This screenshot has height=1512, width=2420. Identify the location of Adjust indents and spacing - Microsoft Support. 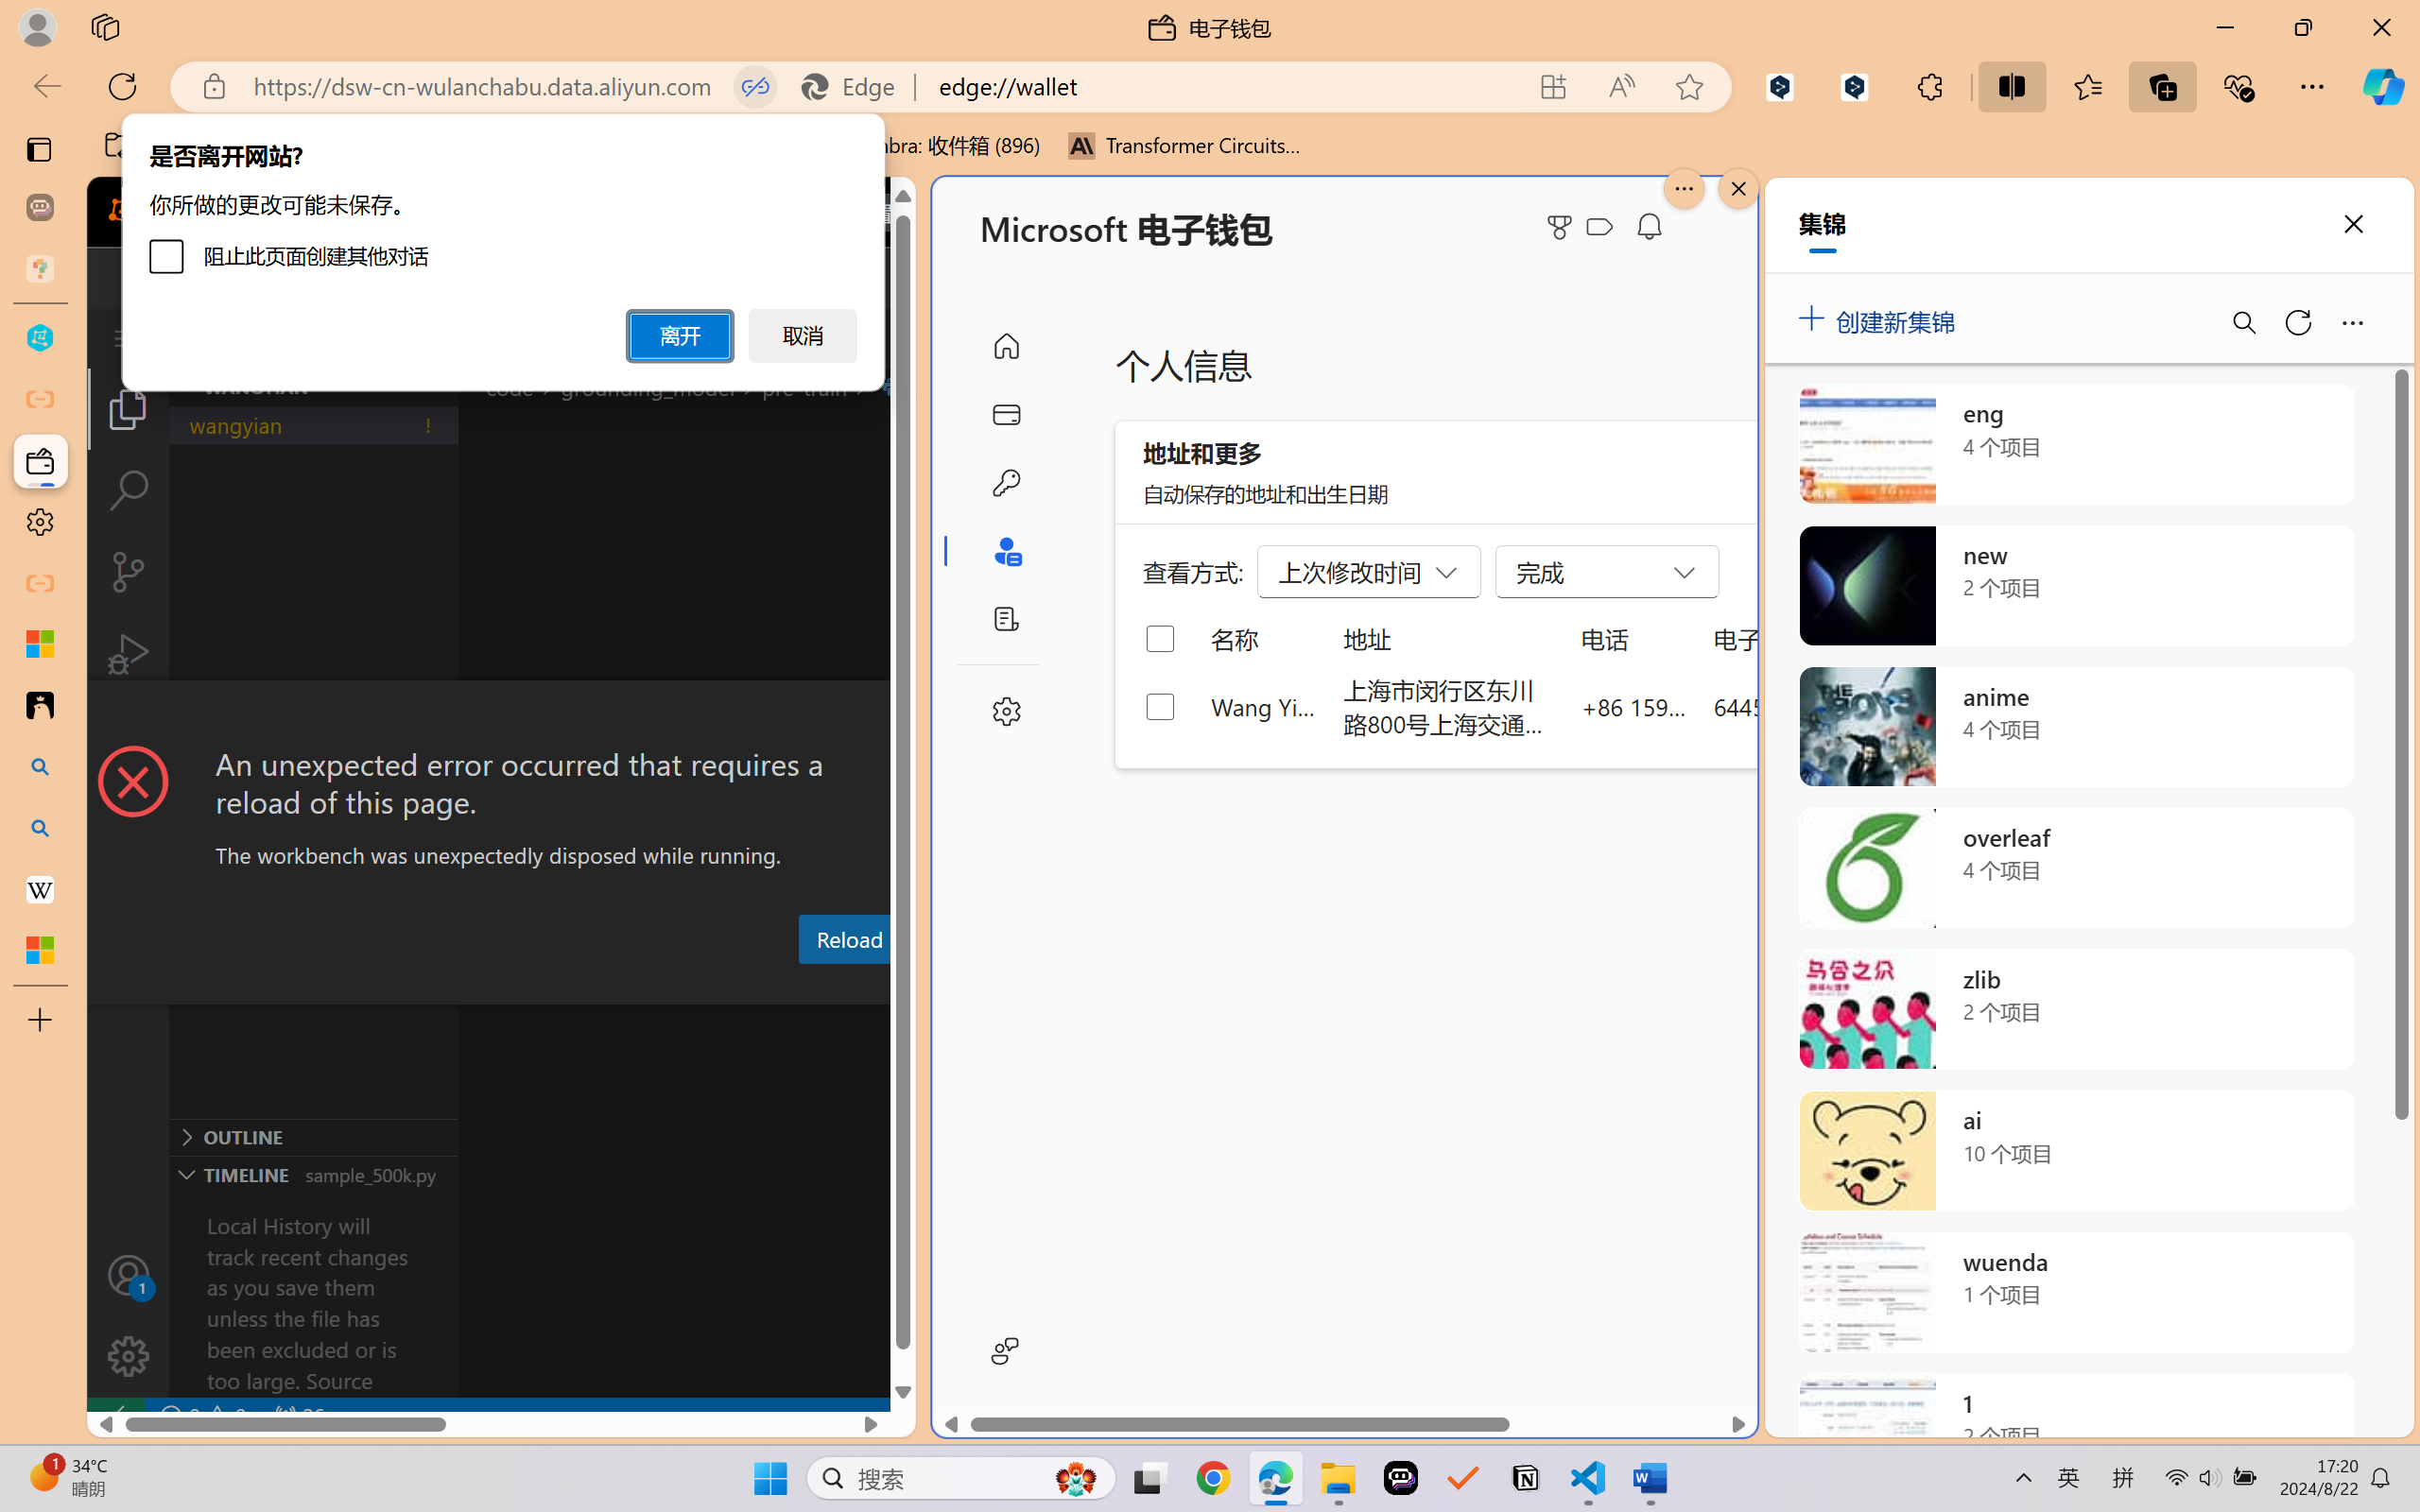
(40, 644).